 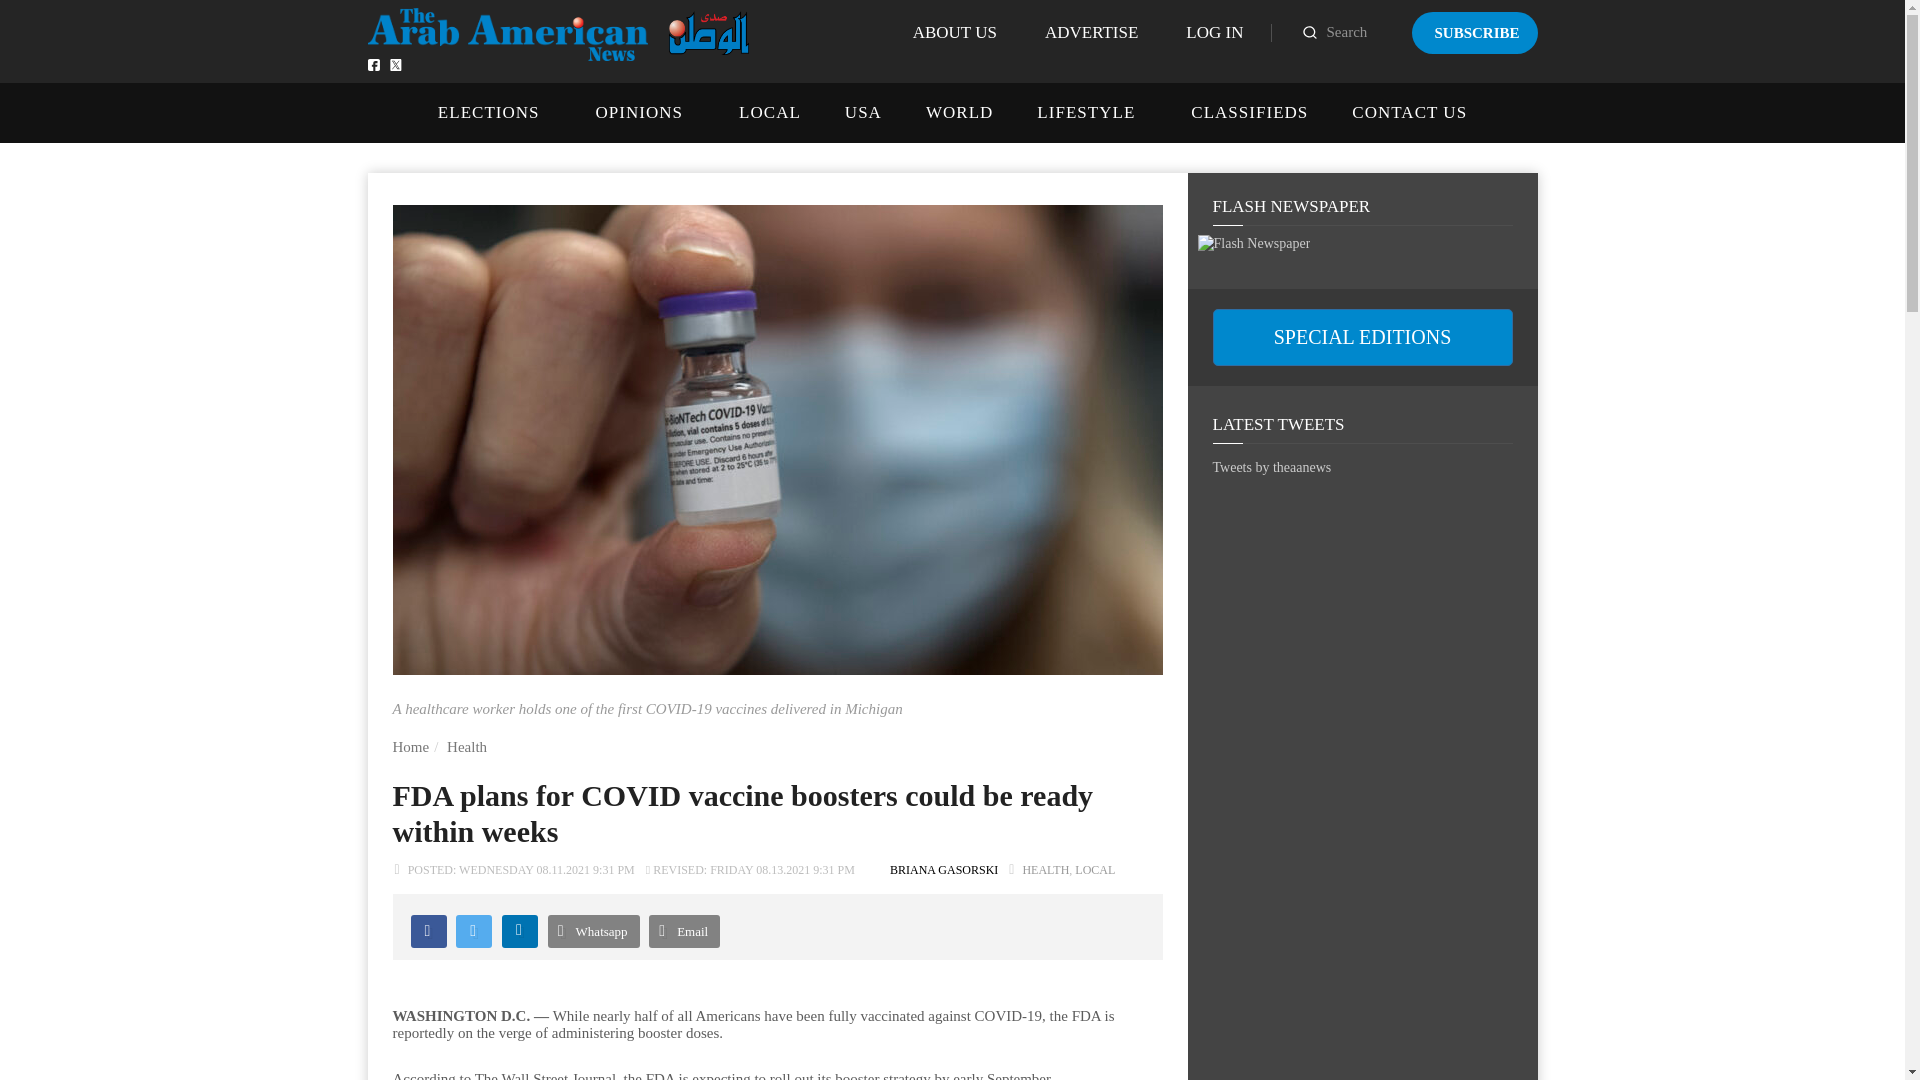 What do you see at coordinates (467, 746) in the screenshot?
I see `Health` at bounding box center [467, 746].